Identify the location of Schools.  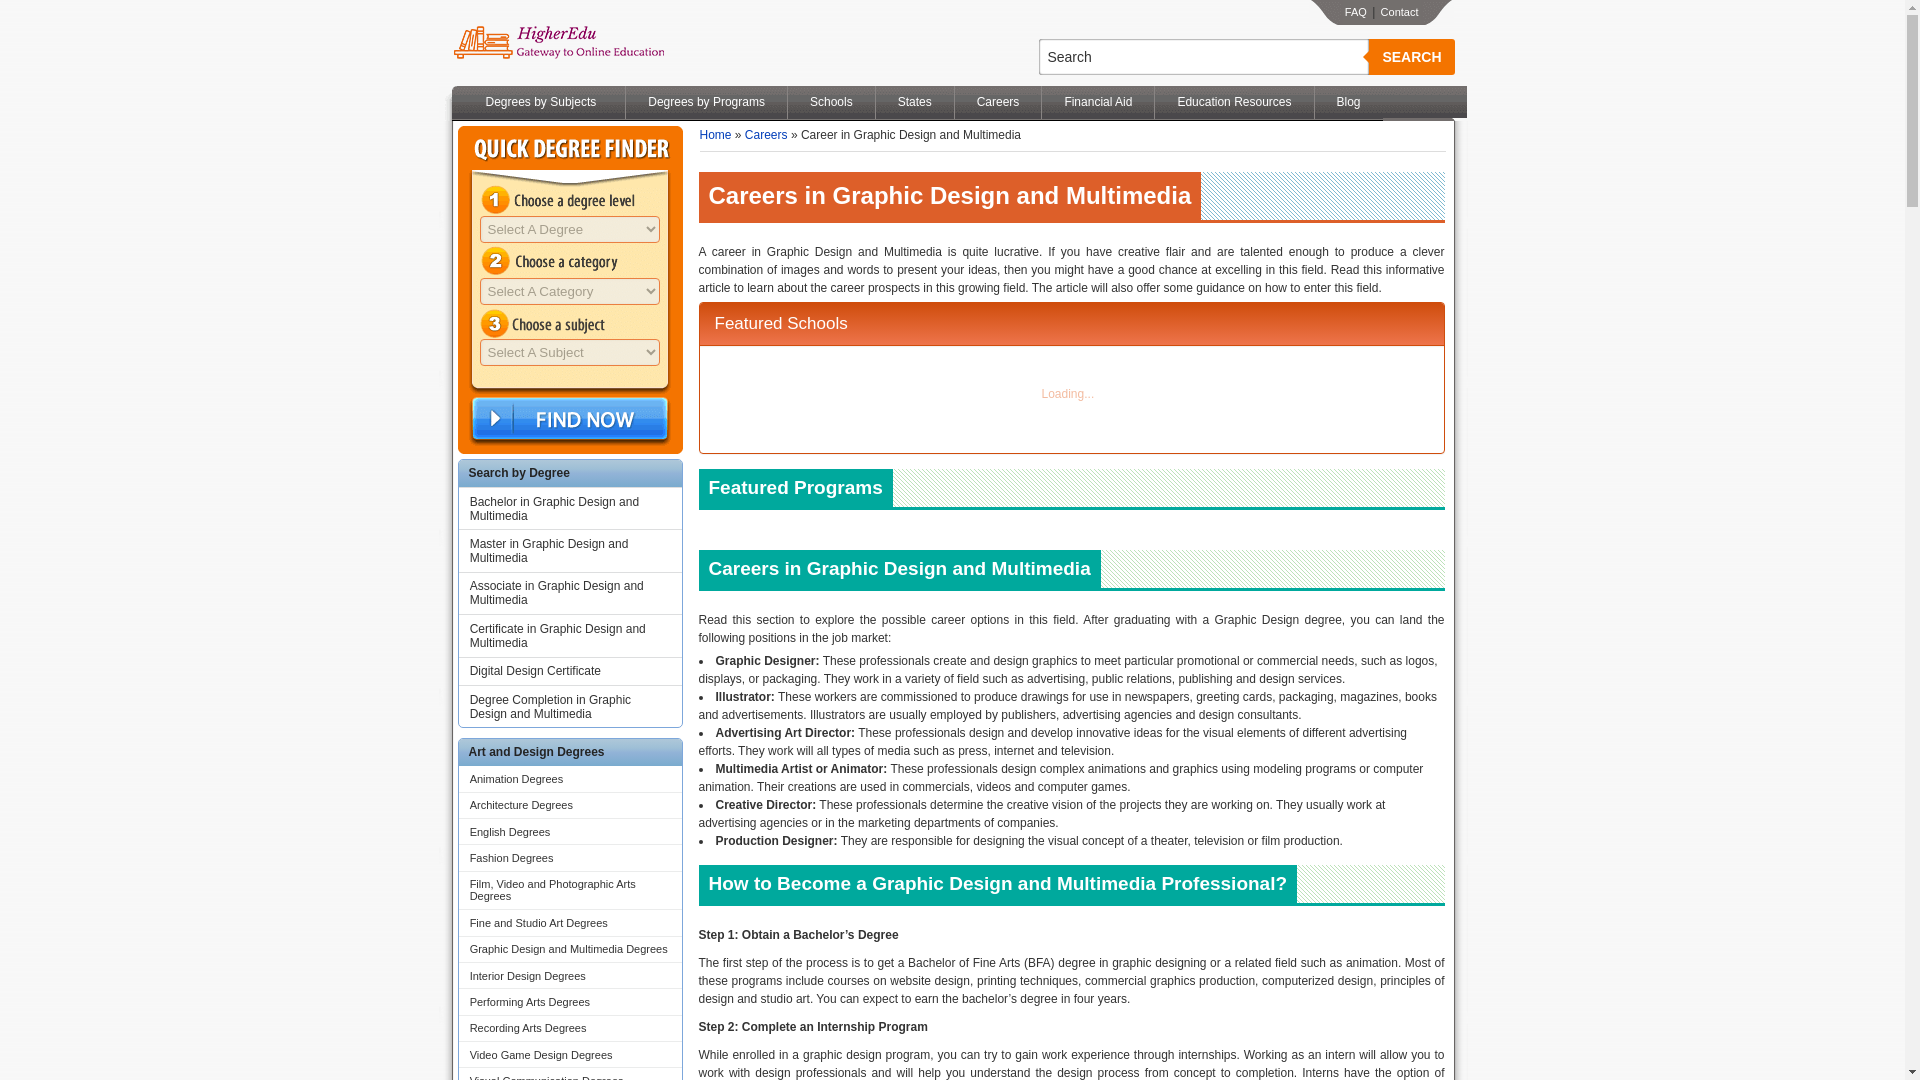
(831, 102).